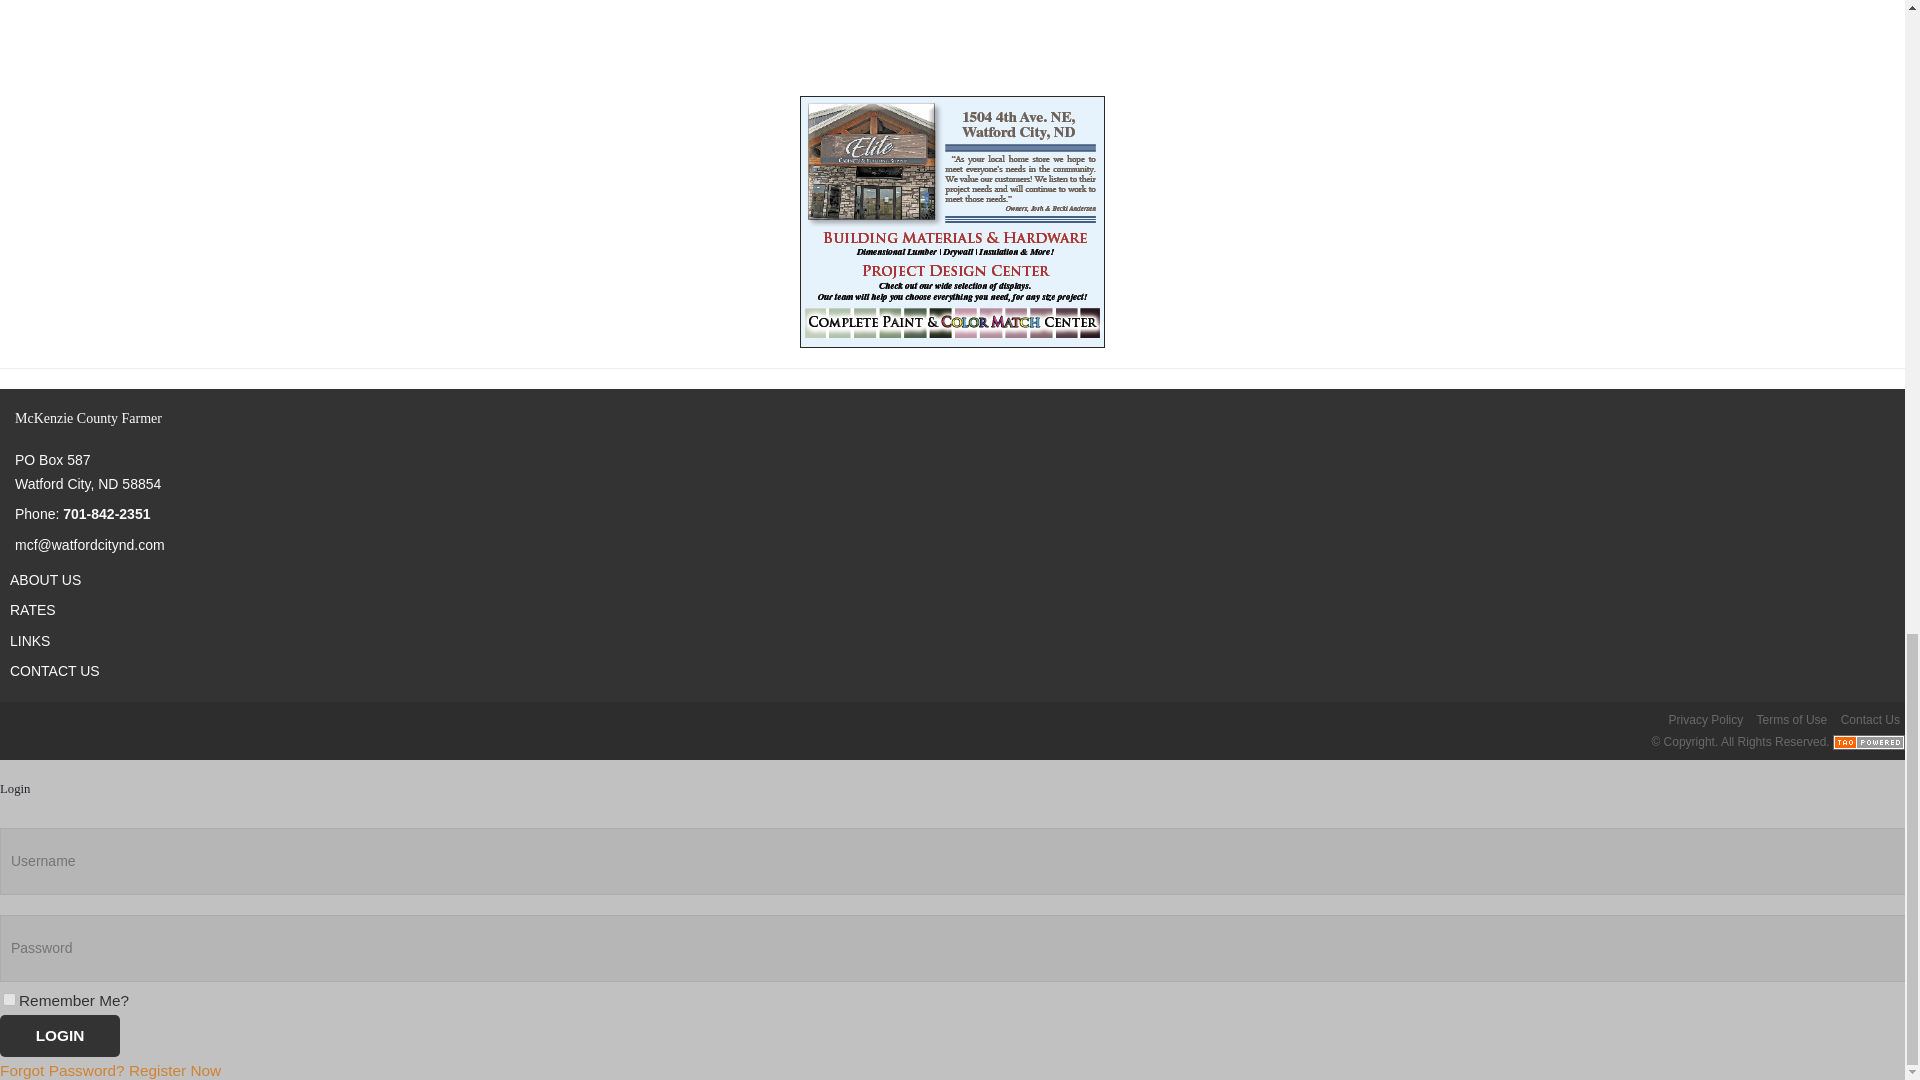  What do you see at coordinates (60, 1036) in the screenshot?
I see `Login` at bounding box center [60, 1036].